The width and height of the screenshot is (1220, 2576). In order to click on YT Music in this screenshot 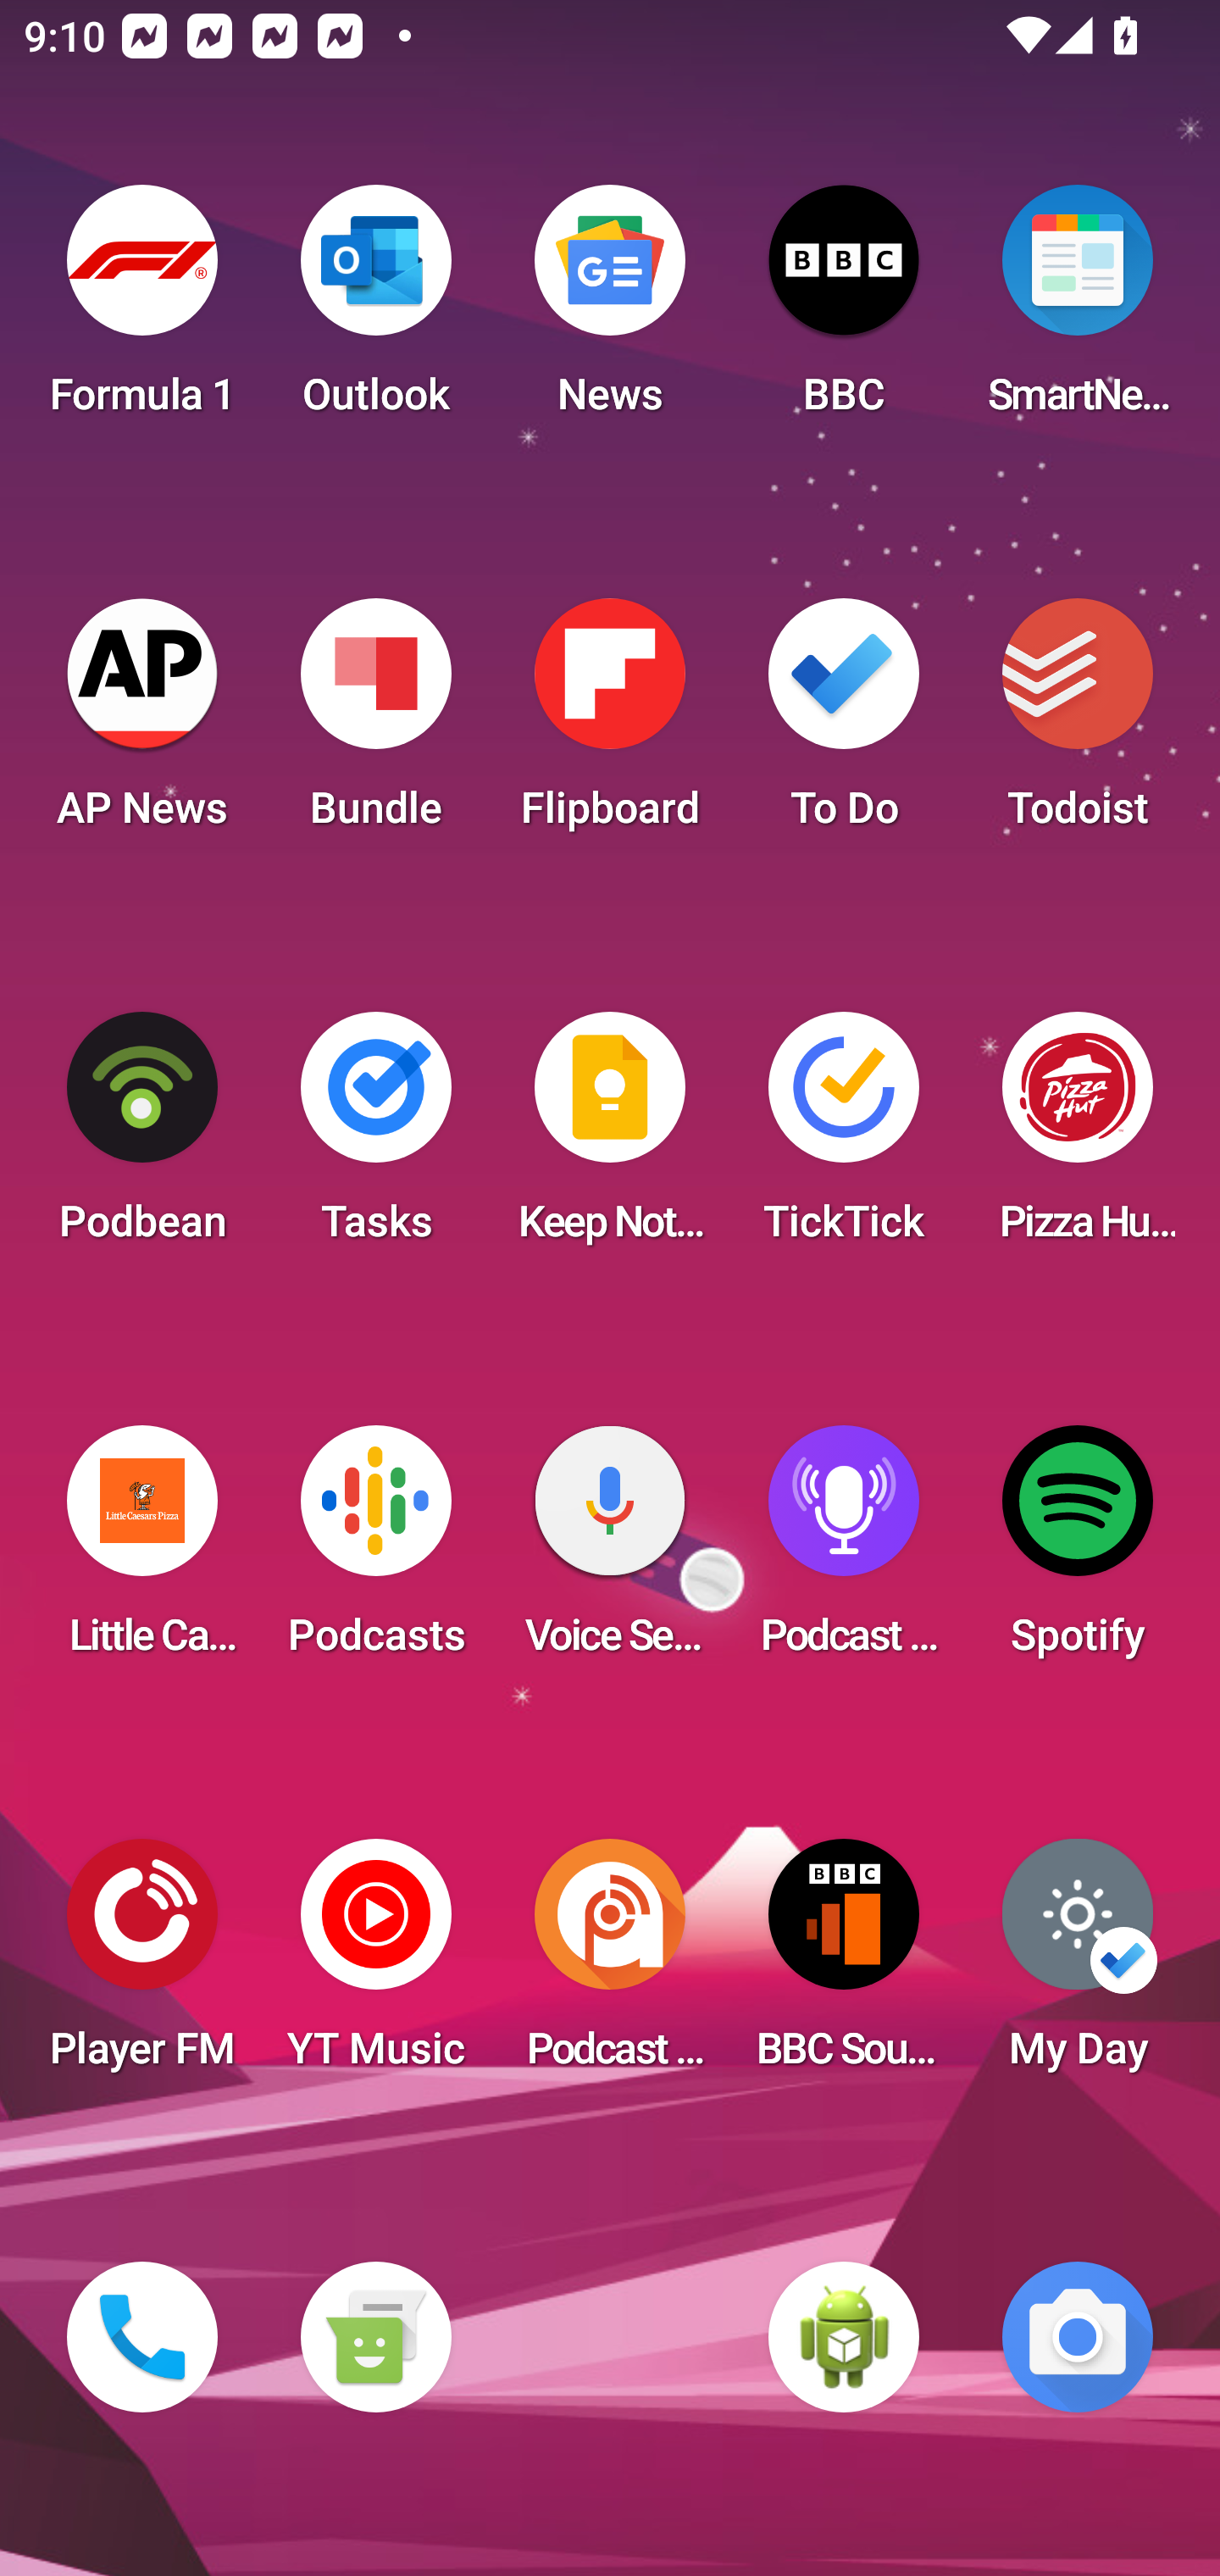, I will do `click(375, 1964)`.